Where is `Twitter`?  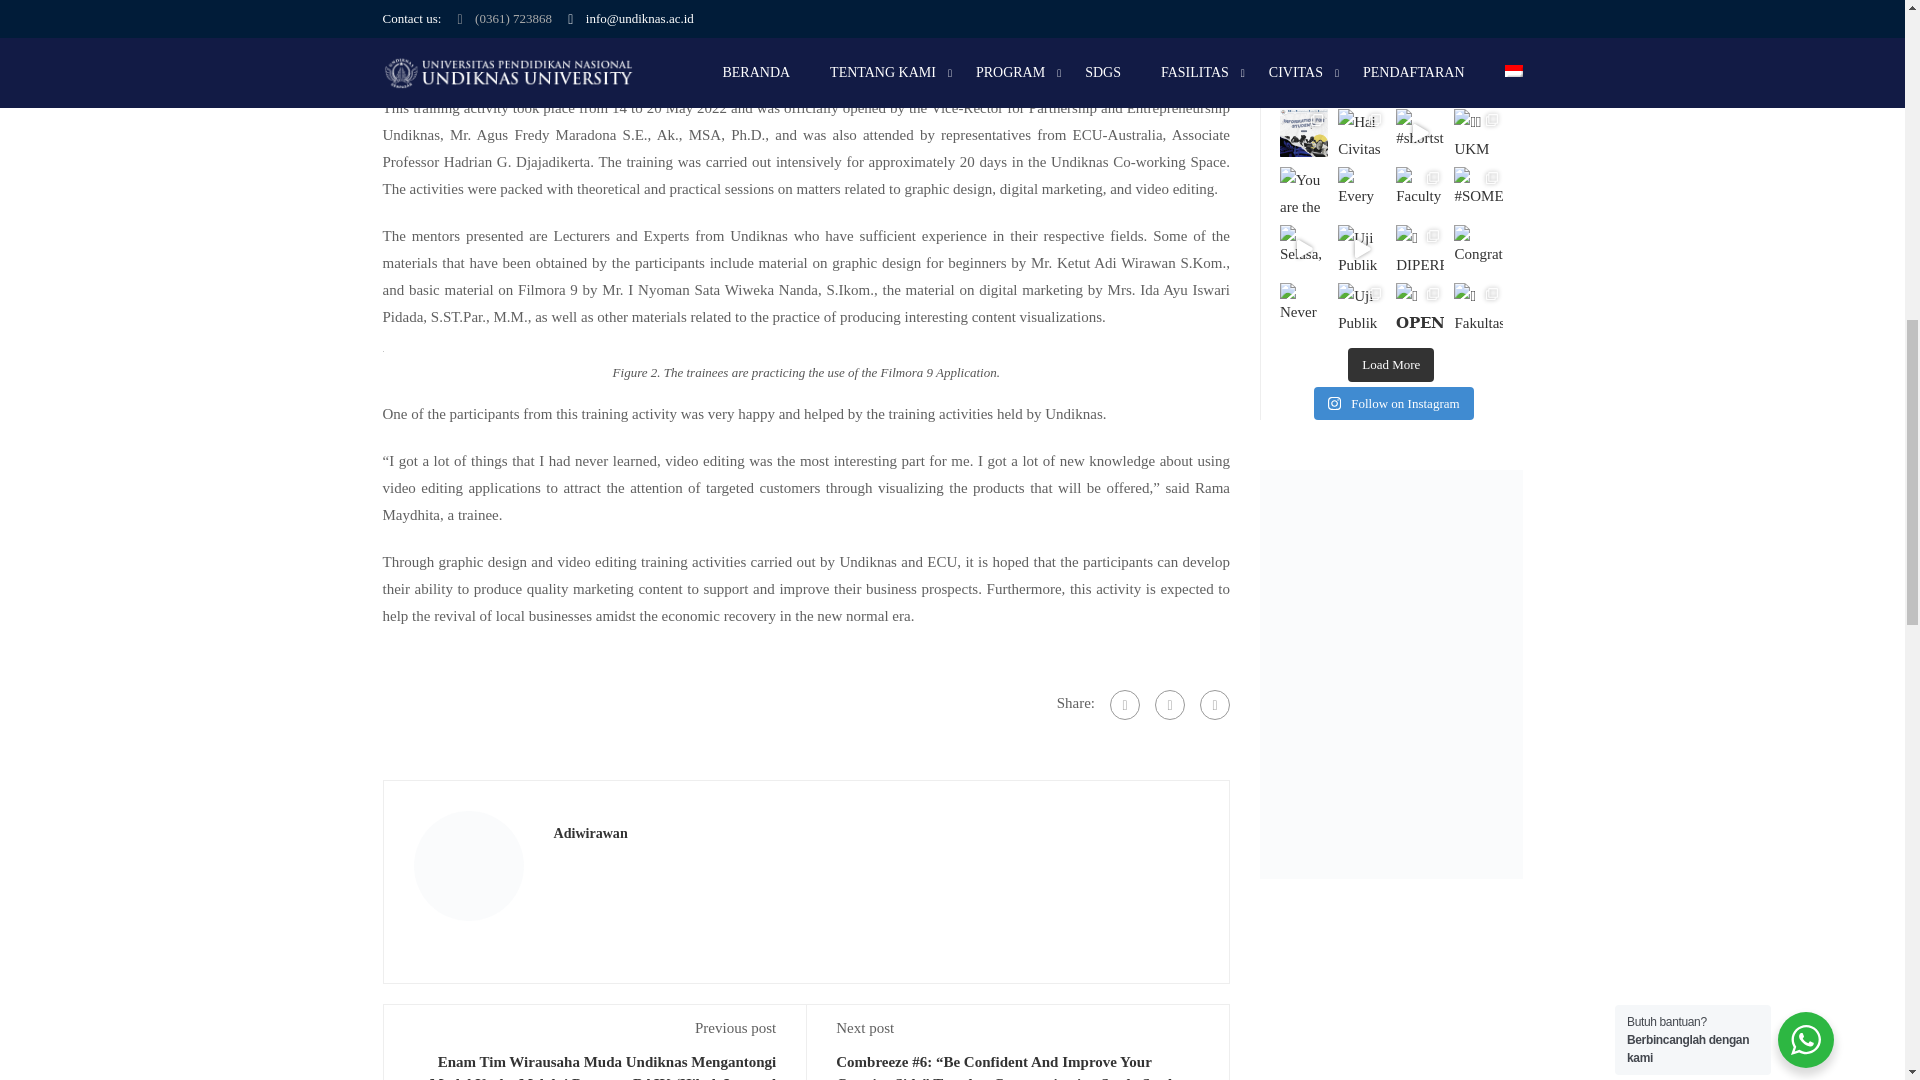
Twitter is located at coordinates (1170, 705).